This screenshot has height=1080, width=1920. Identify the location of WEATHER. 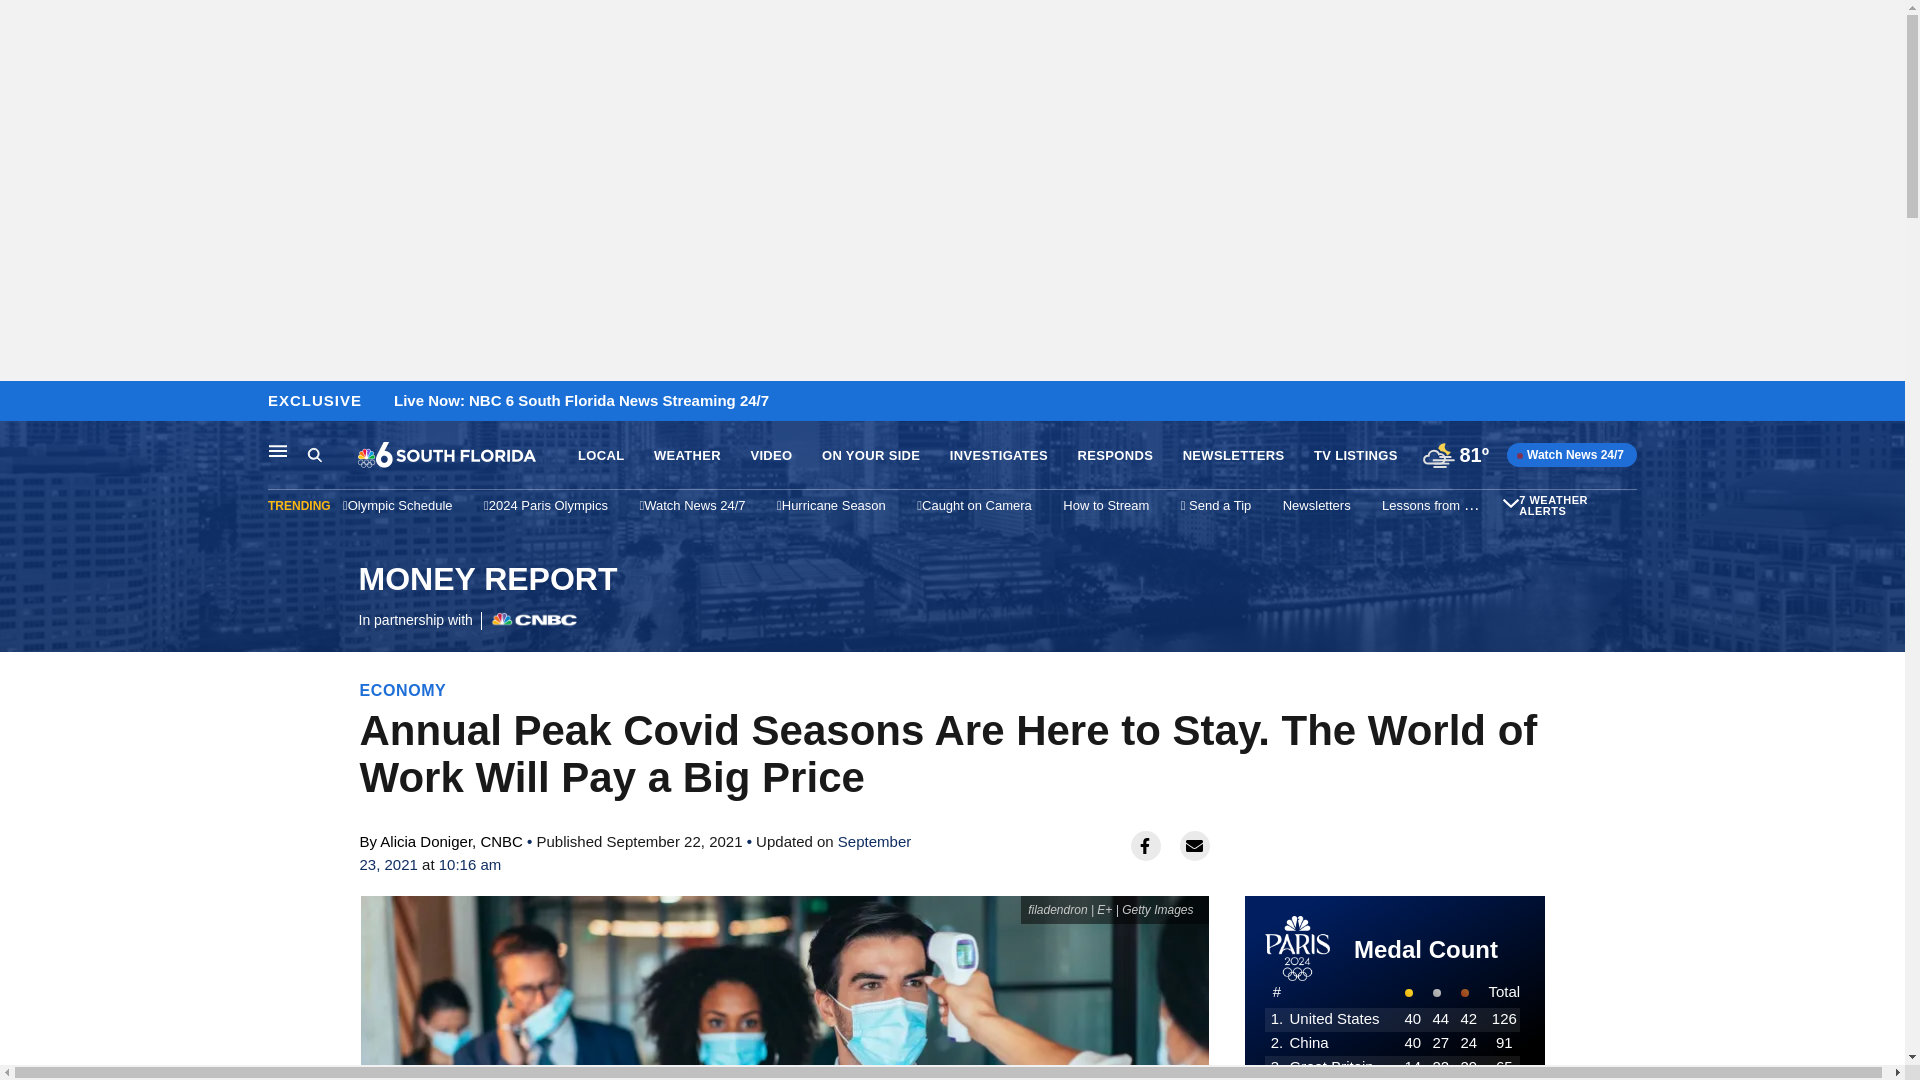
(486, 596).